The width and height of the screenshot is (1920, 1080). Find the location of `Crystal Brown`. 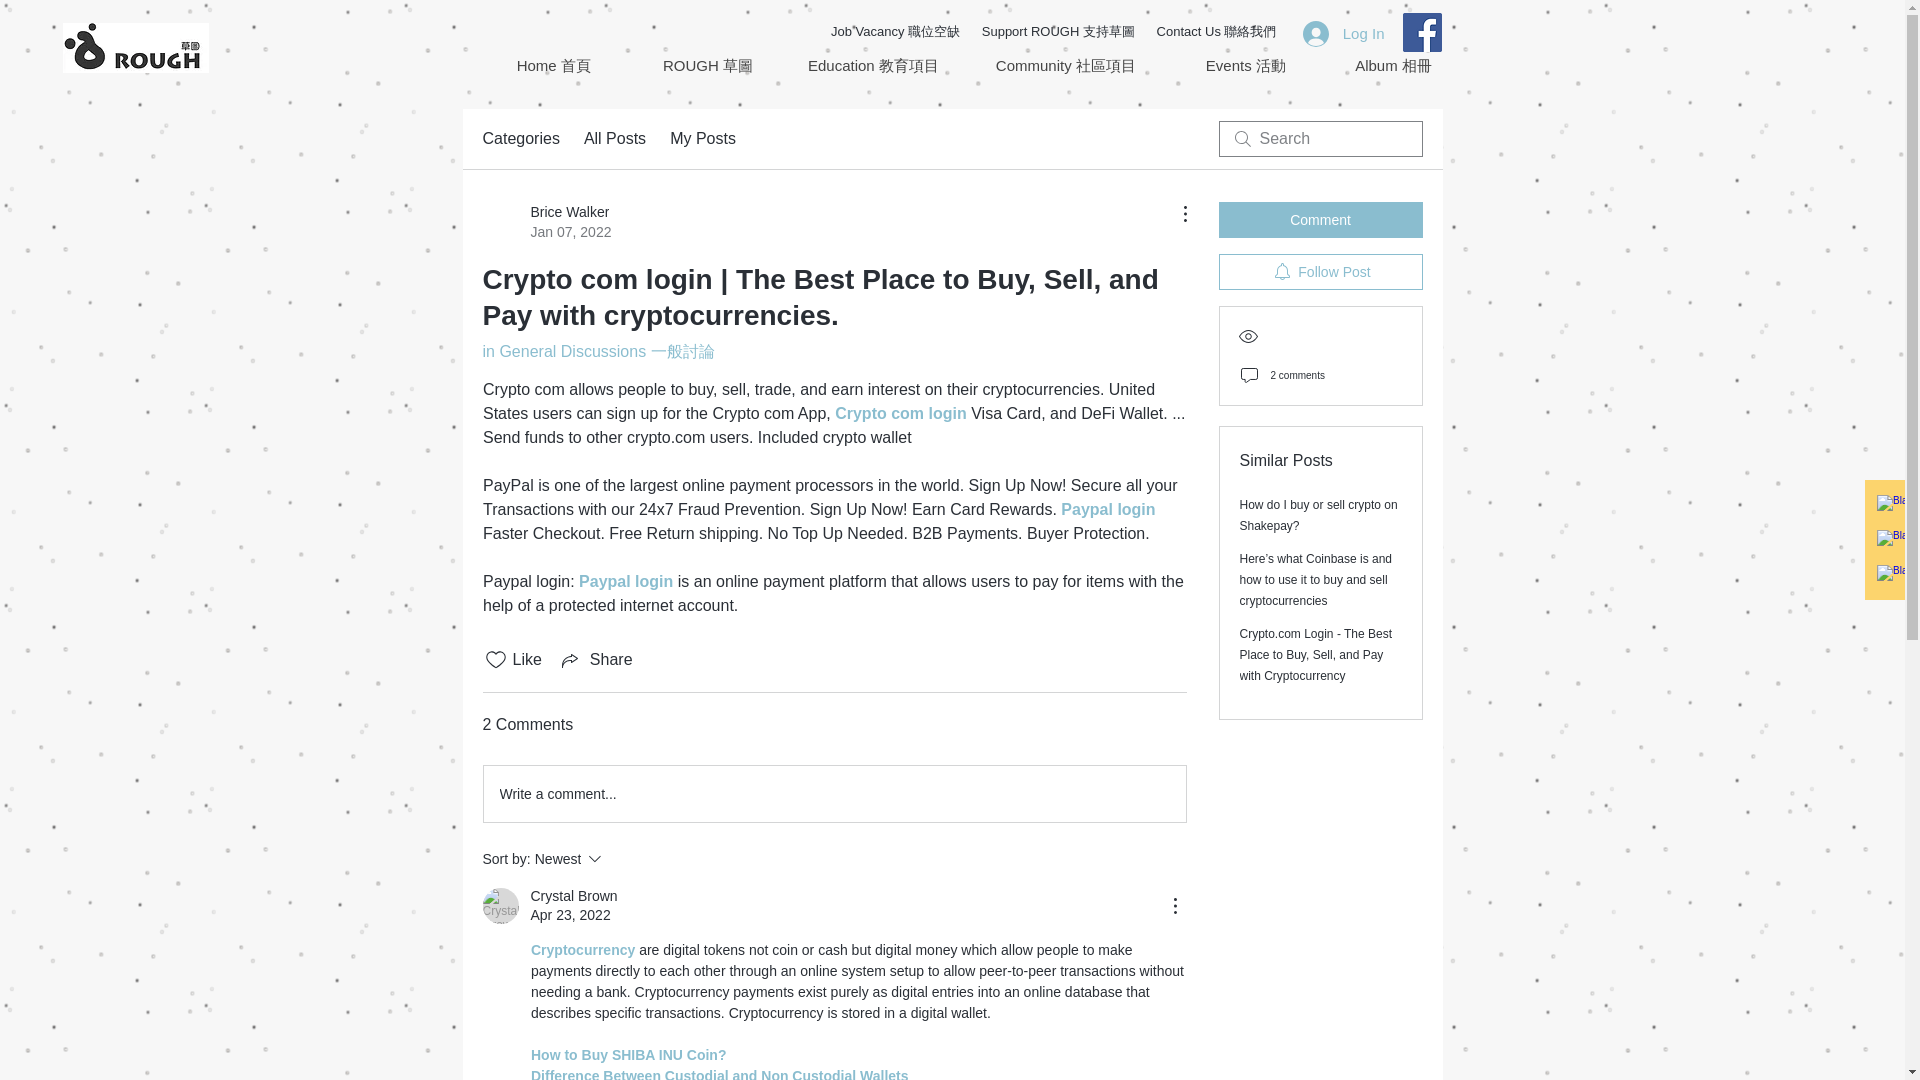

Crystal Brown is located at coordinates (1344, 32).